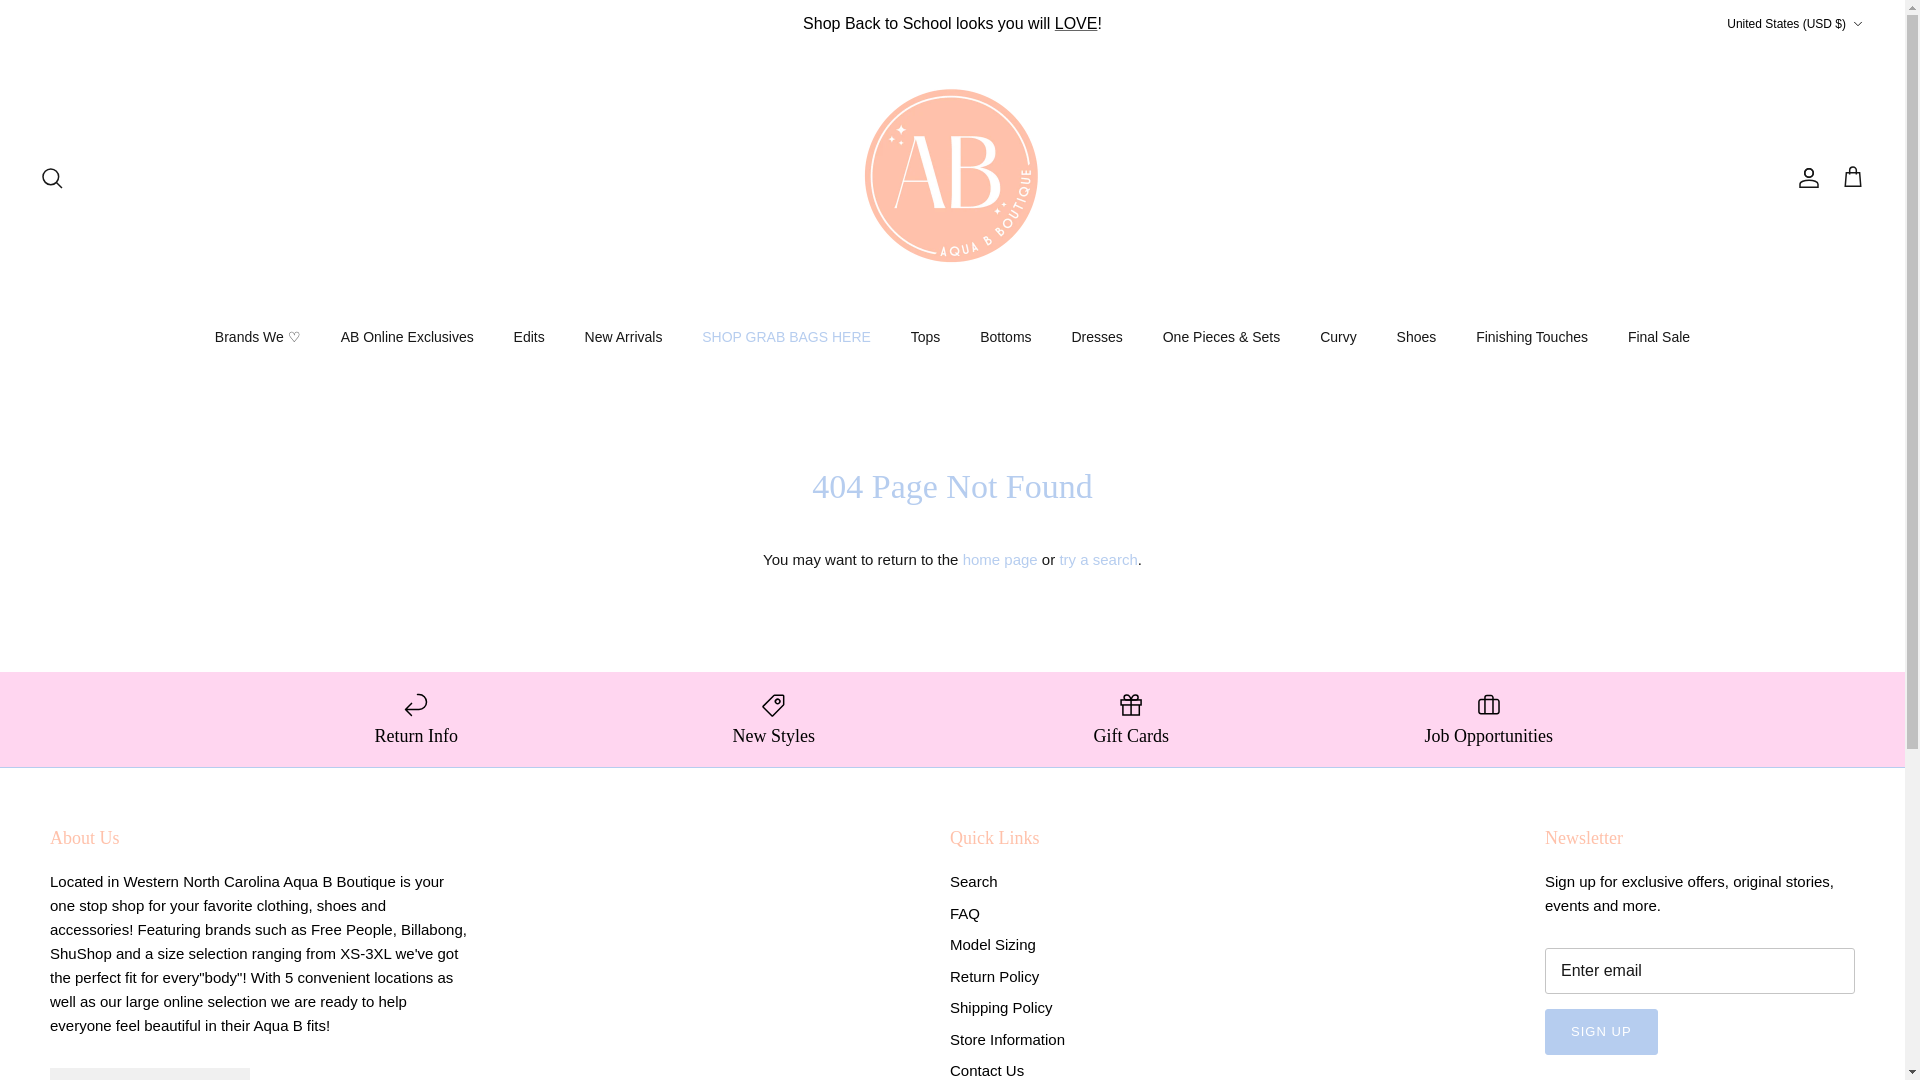 Image resolution: width=1920 pixels, height=1080 pixels. What do you see at coordinates (1076, 24) in the screenshot?
I see `LOVE` at bounding box center [1076, 24].